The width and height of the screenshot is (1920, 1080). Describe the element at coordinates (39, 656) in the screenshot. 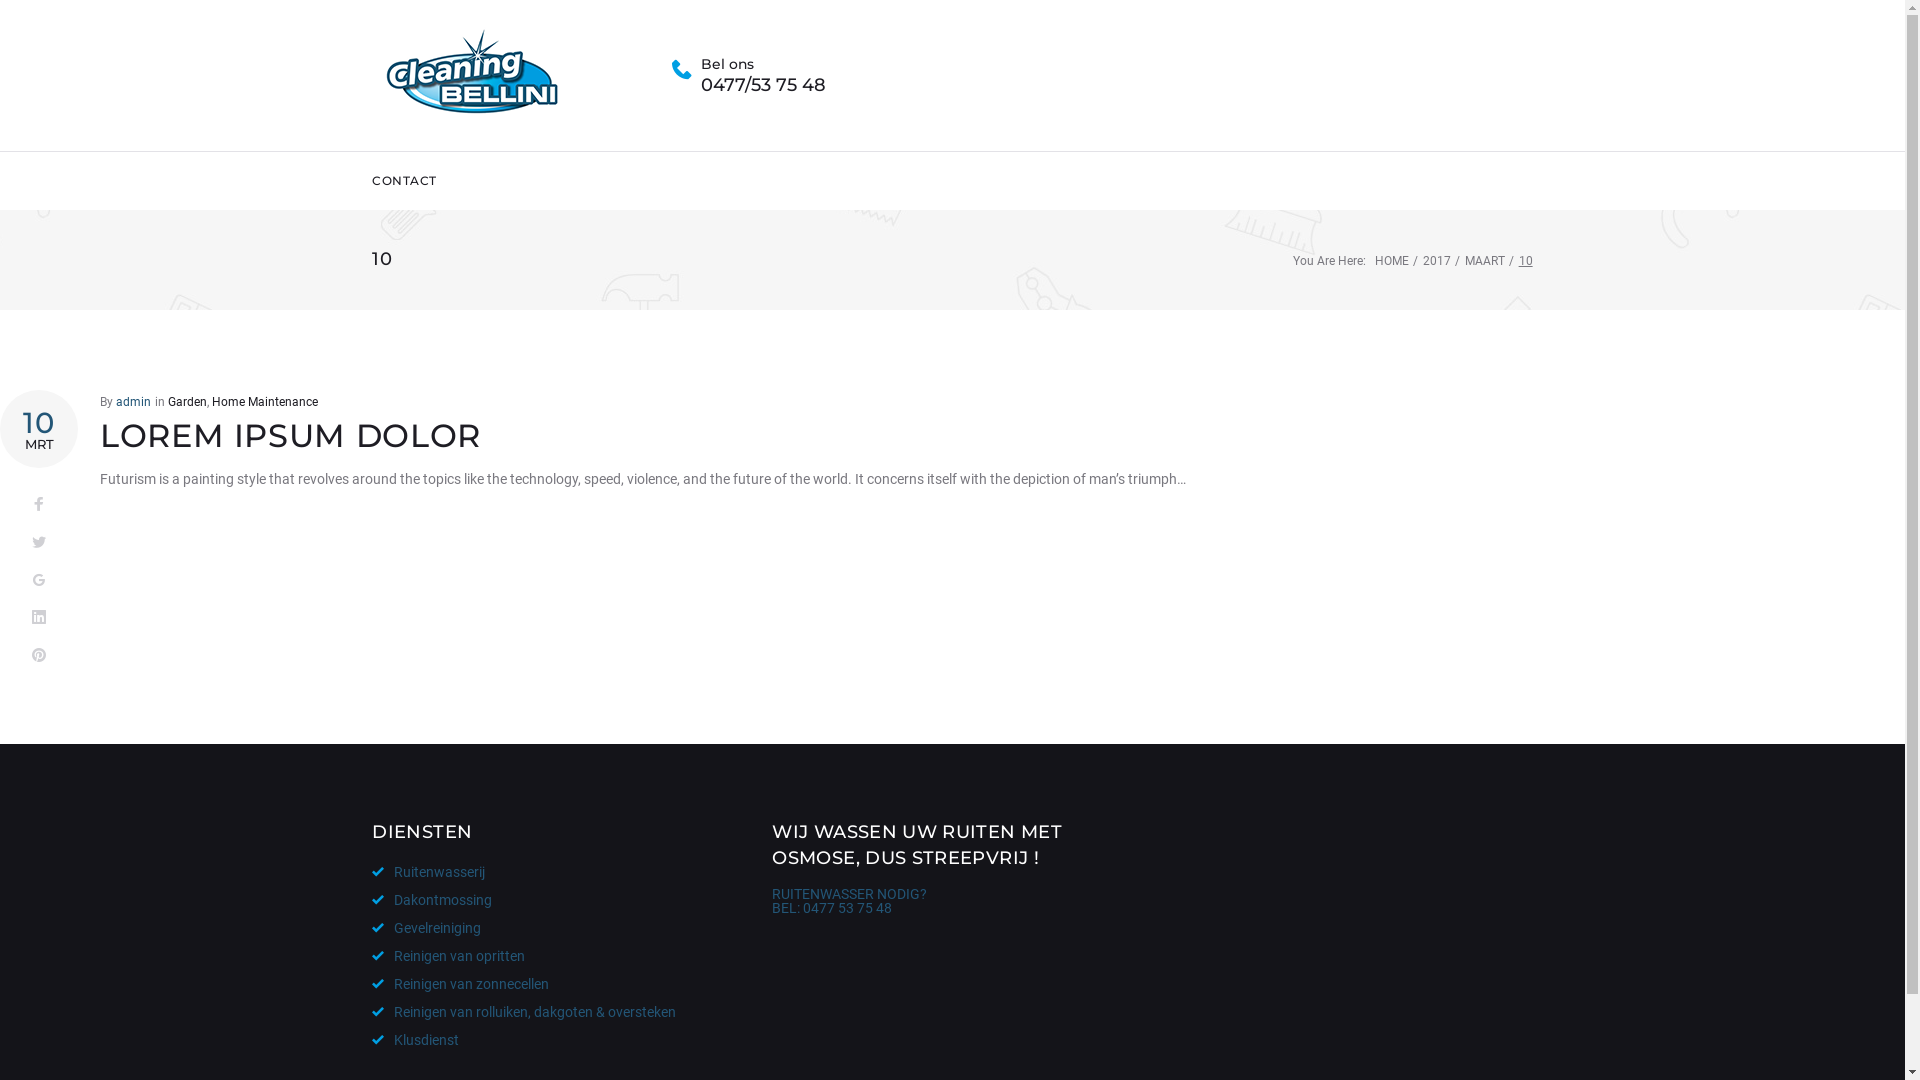

I see `Share on Pinterest` at that location.